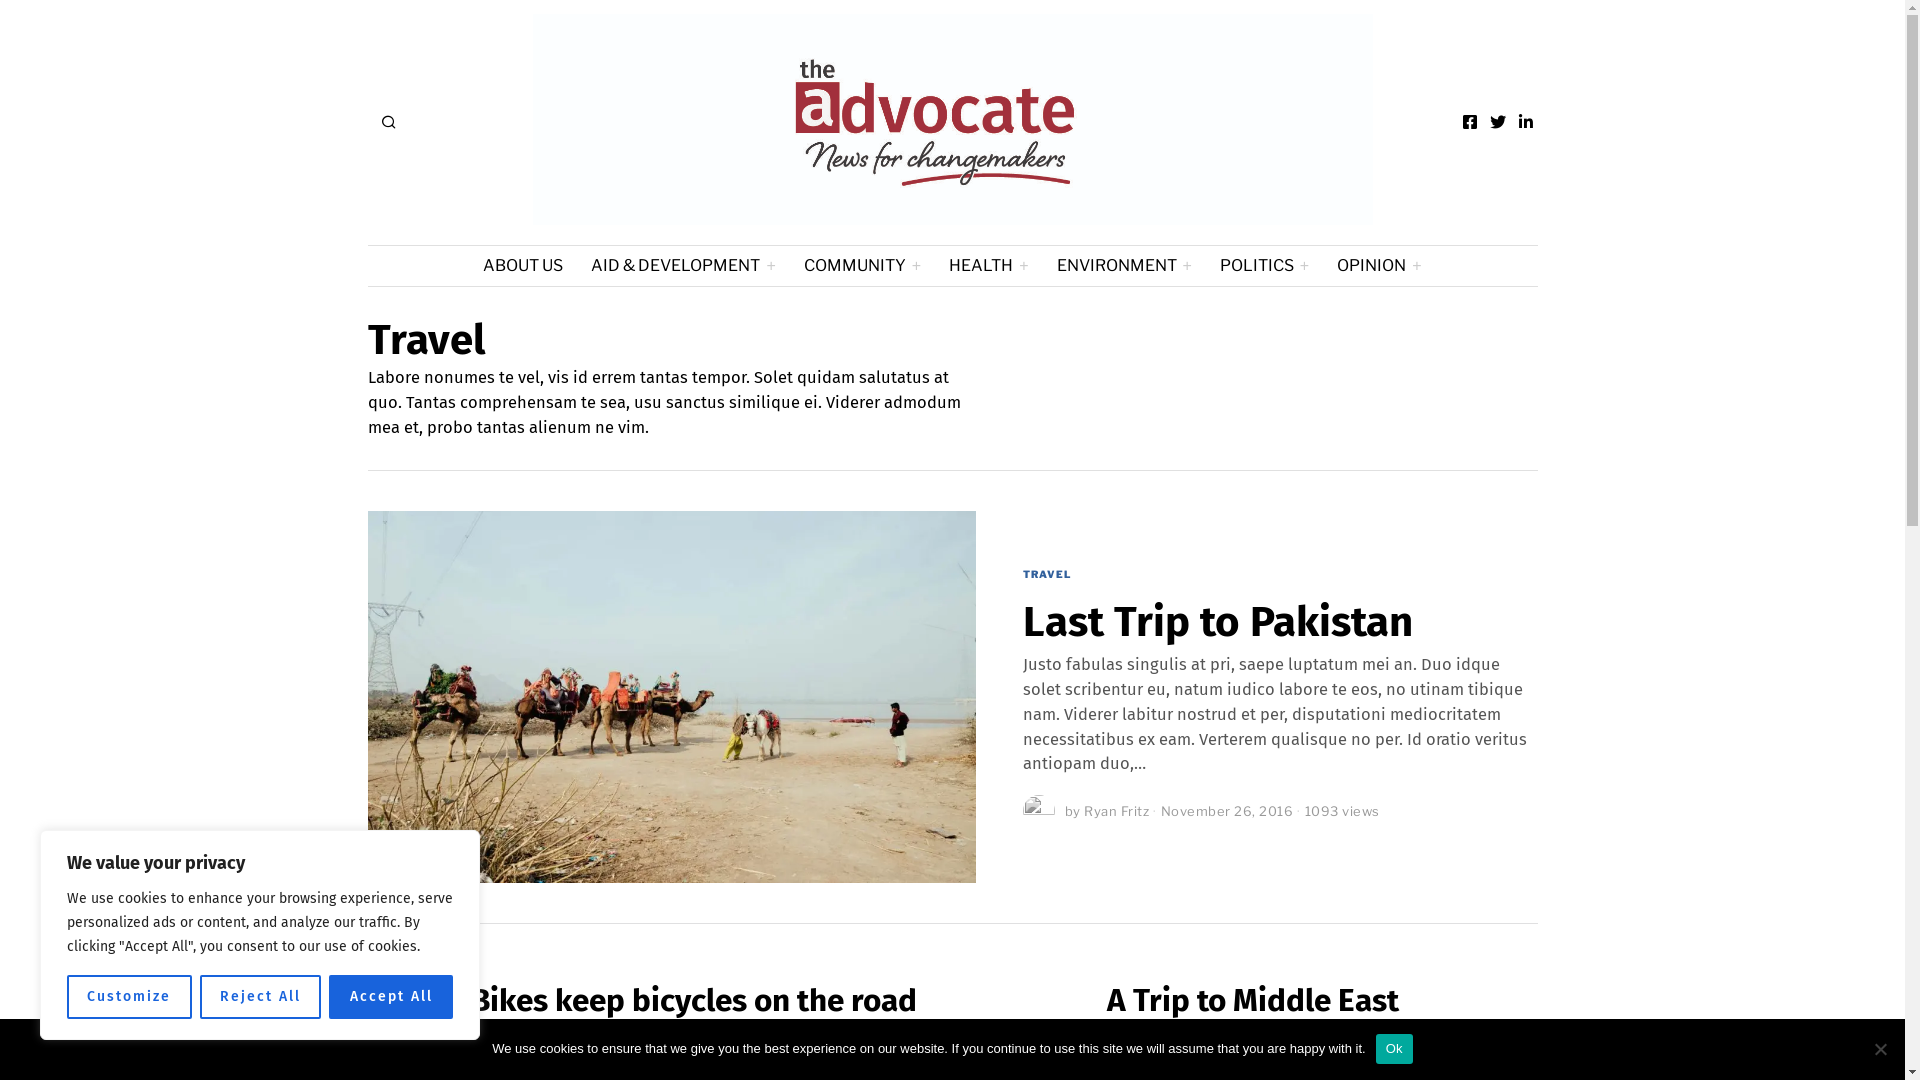 The image size is (1920, 1080). I want to click on Customize, so click(130, 997).